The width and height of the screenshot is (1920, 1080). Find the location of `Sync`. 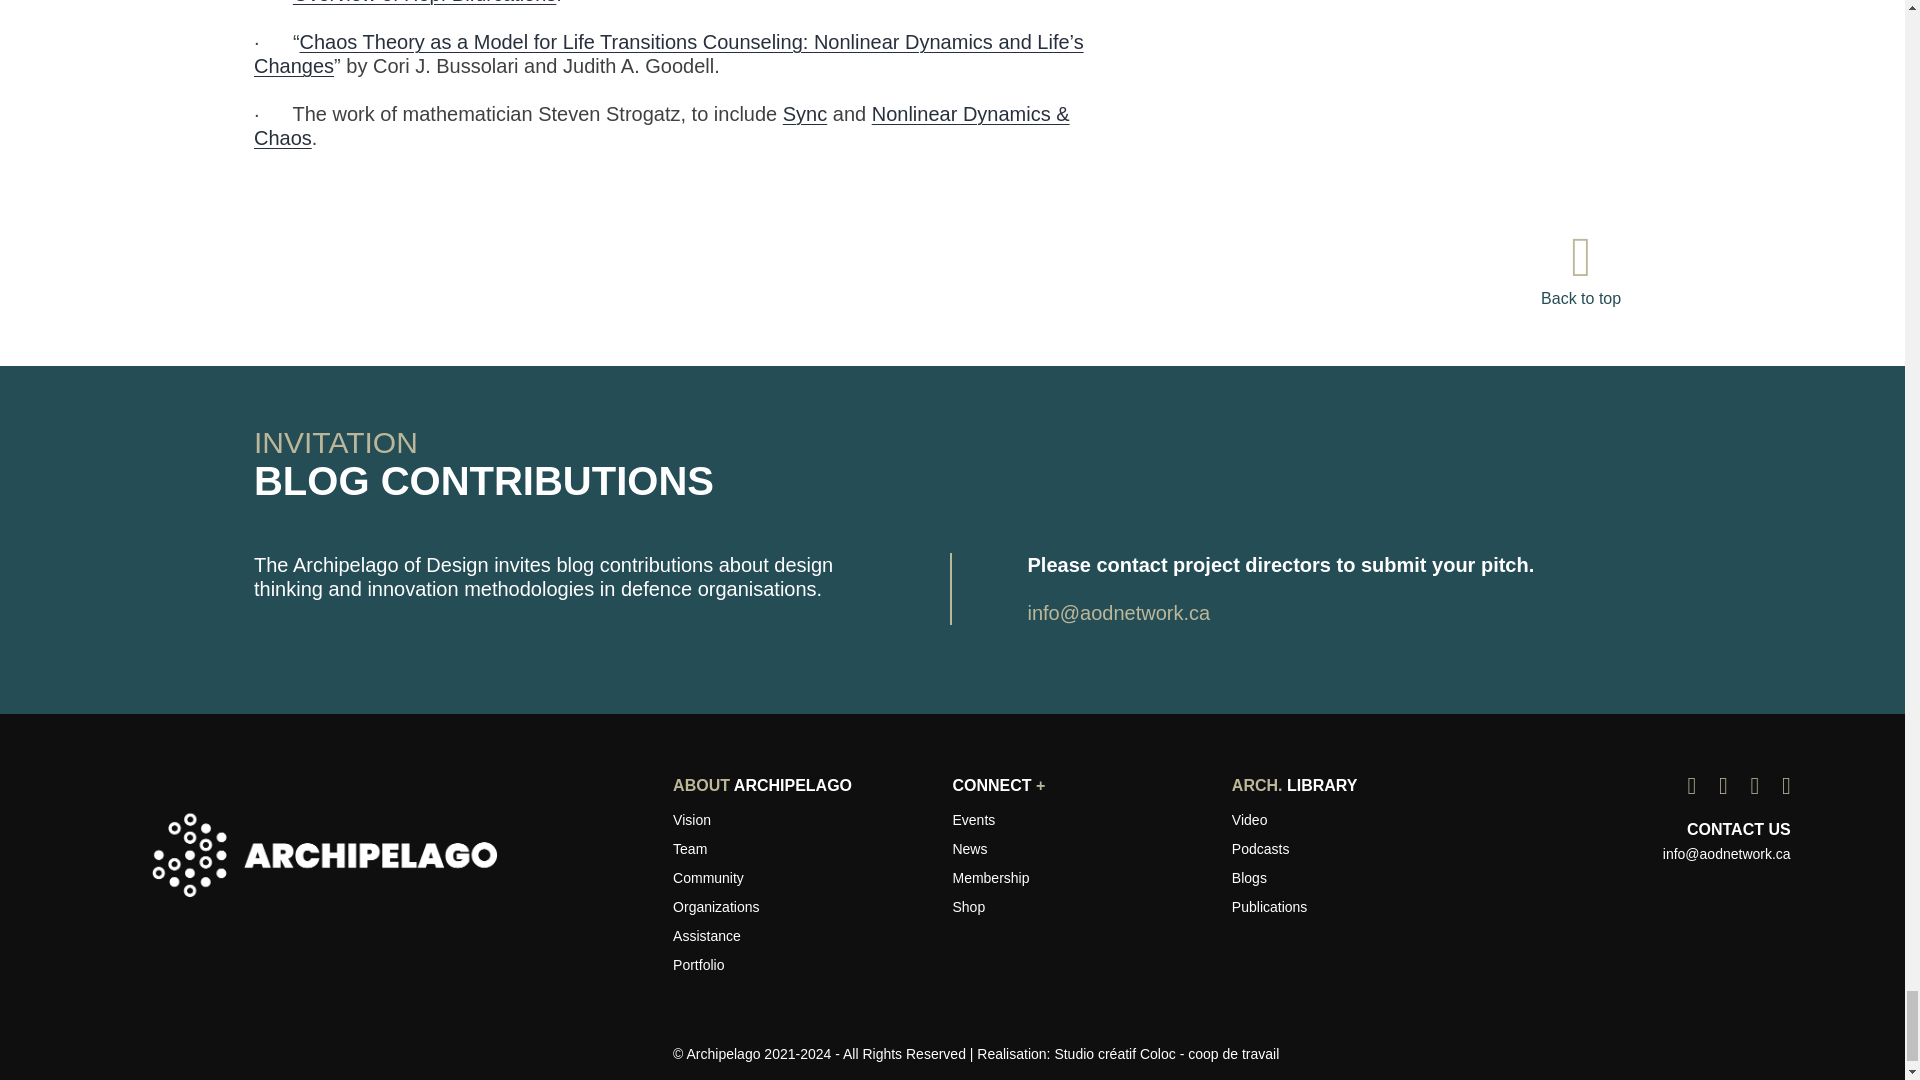

Sync is located at coordinates (805, 114).